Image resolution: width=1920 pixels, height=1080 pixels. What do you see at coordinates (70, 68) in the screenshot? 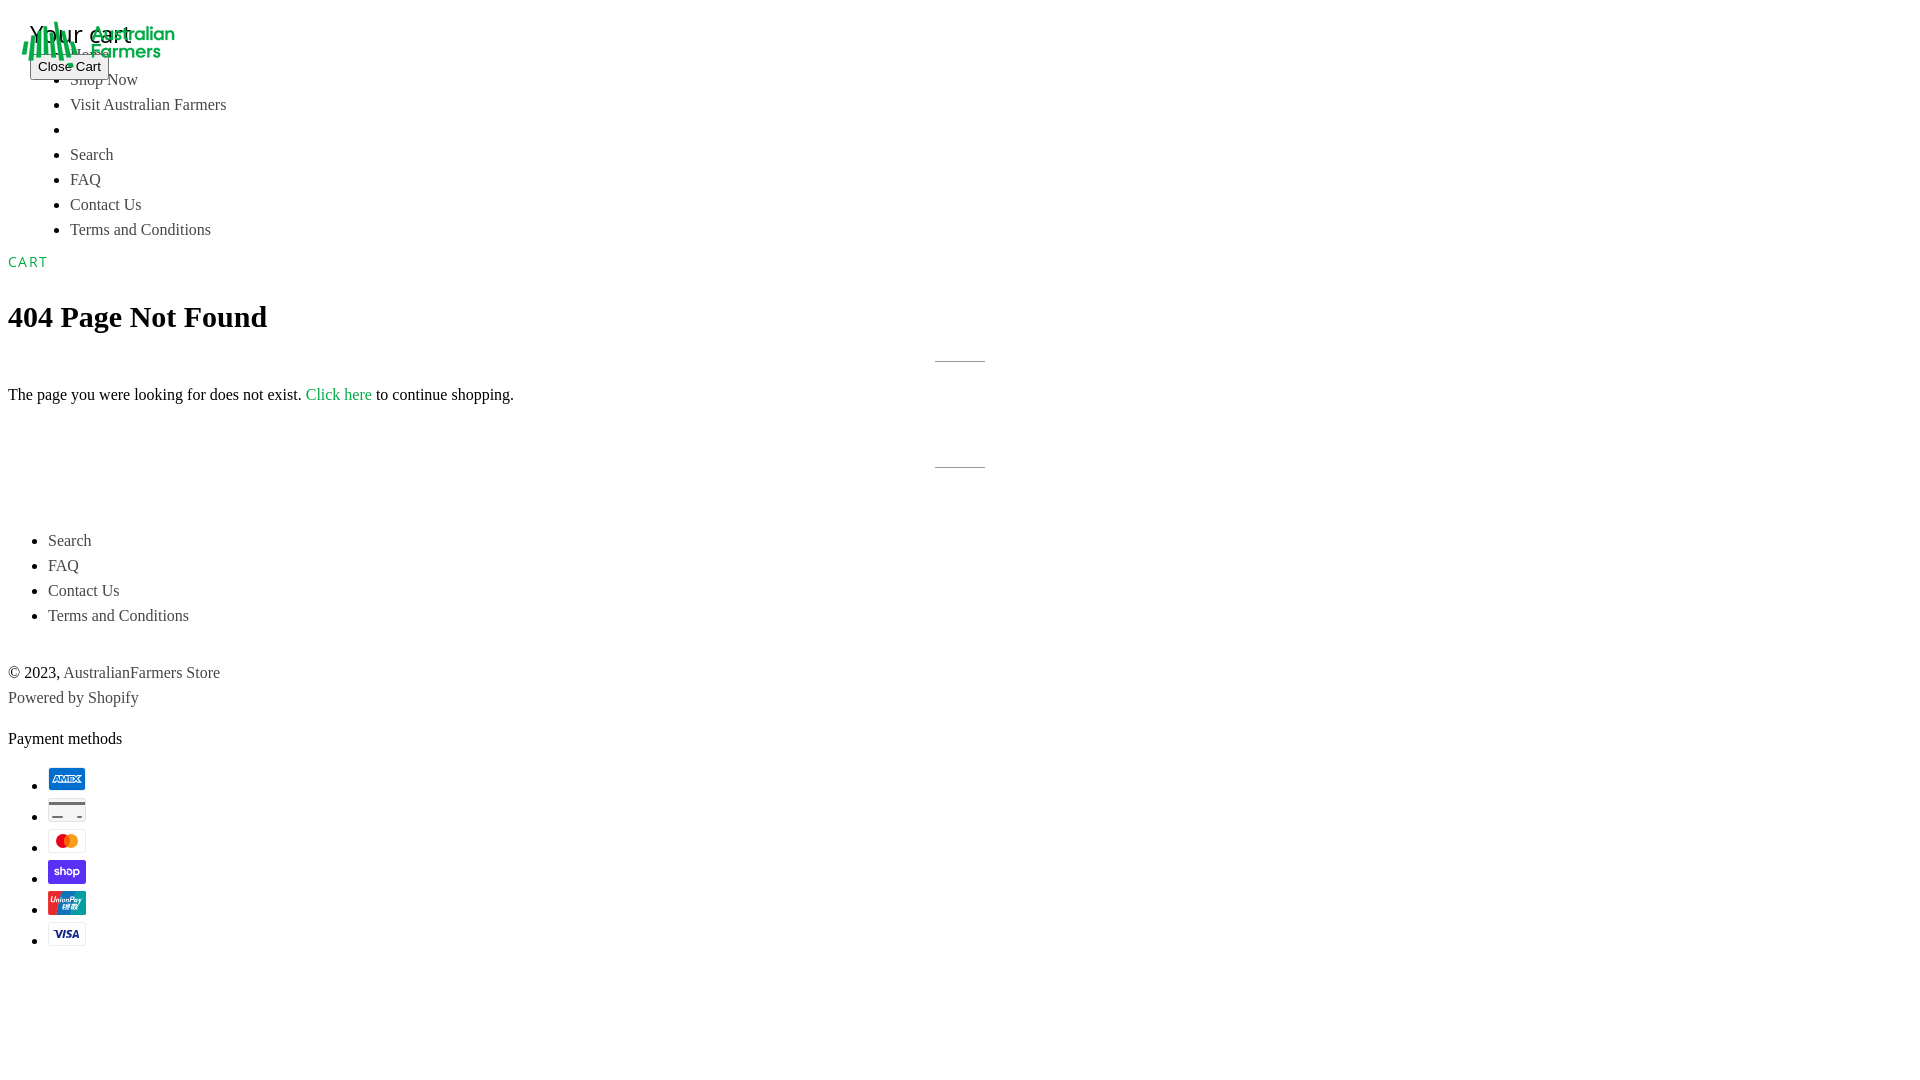
I see `Close Cart` at bounding box center [70, 68].